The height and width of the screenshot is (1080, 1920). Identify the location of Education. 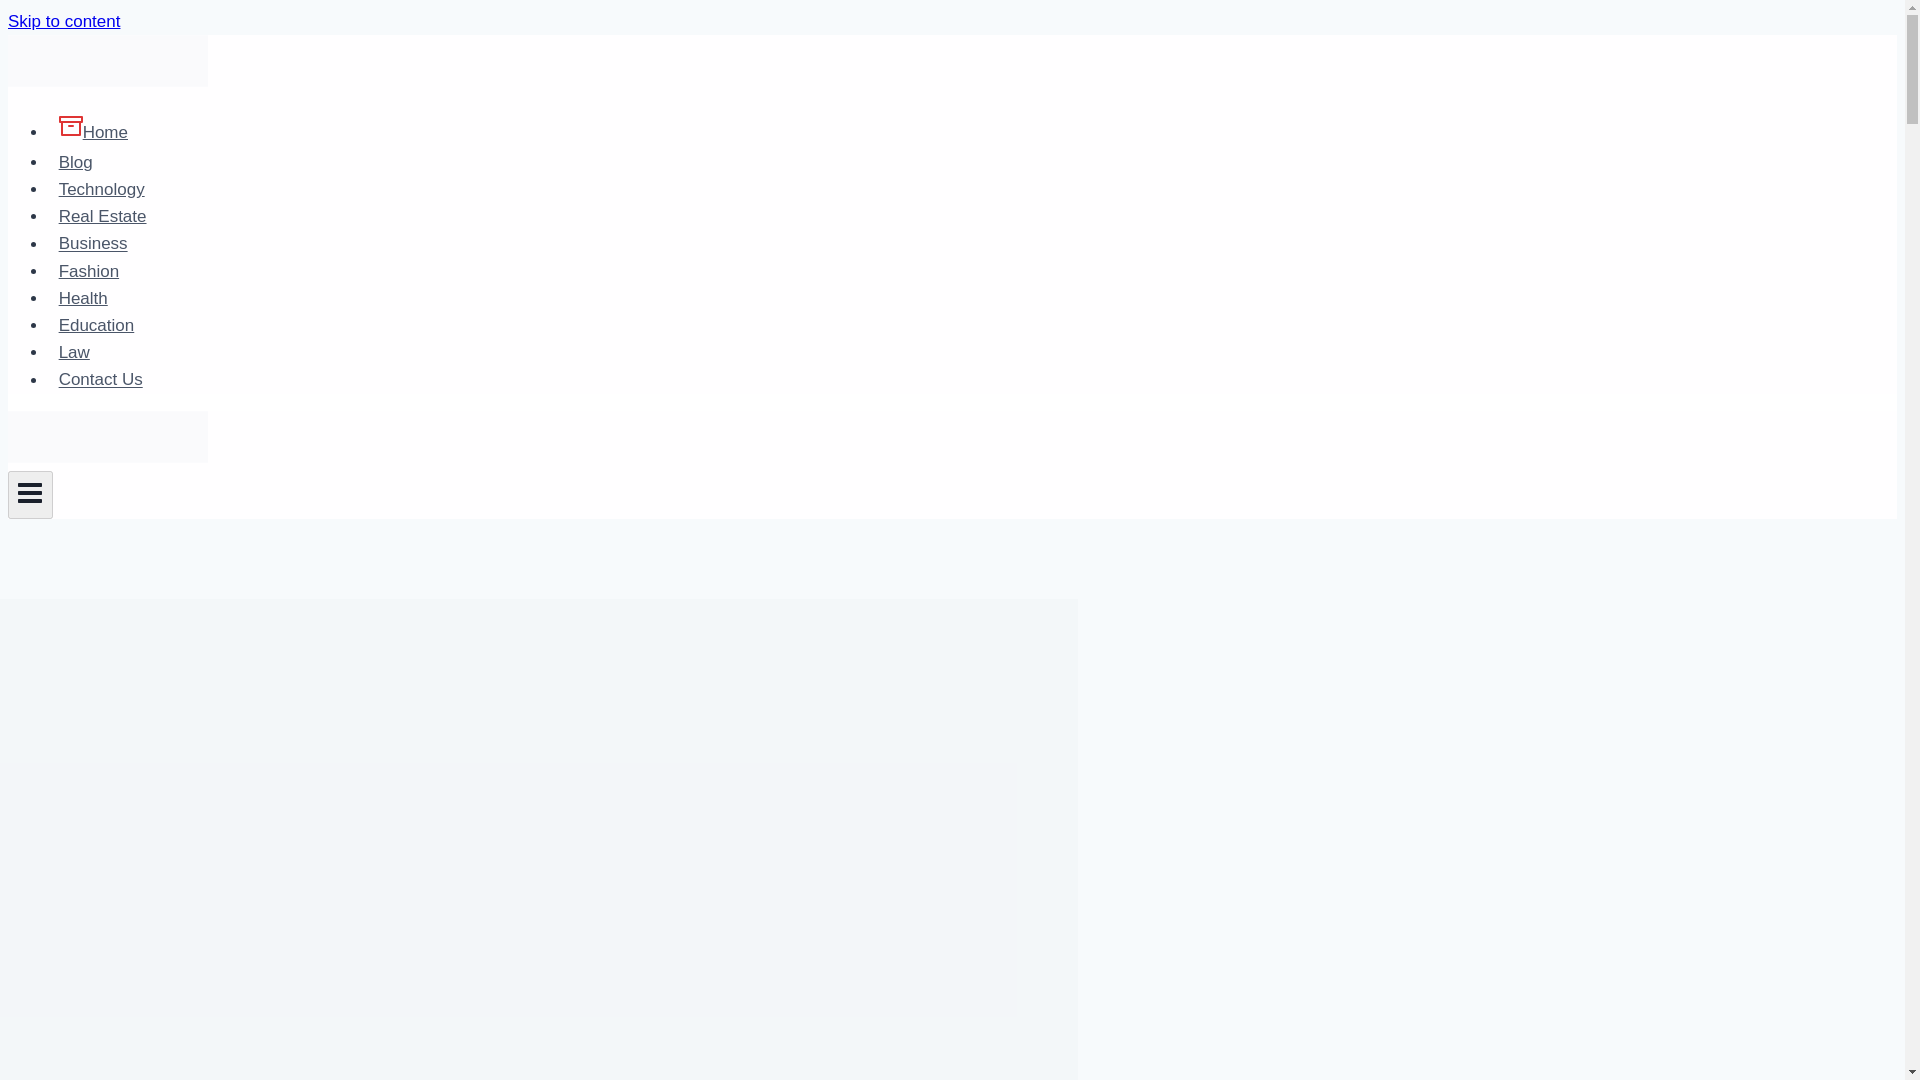
(96, 324).